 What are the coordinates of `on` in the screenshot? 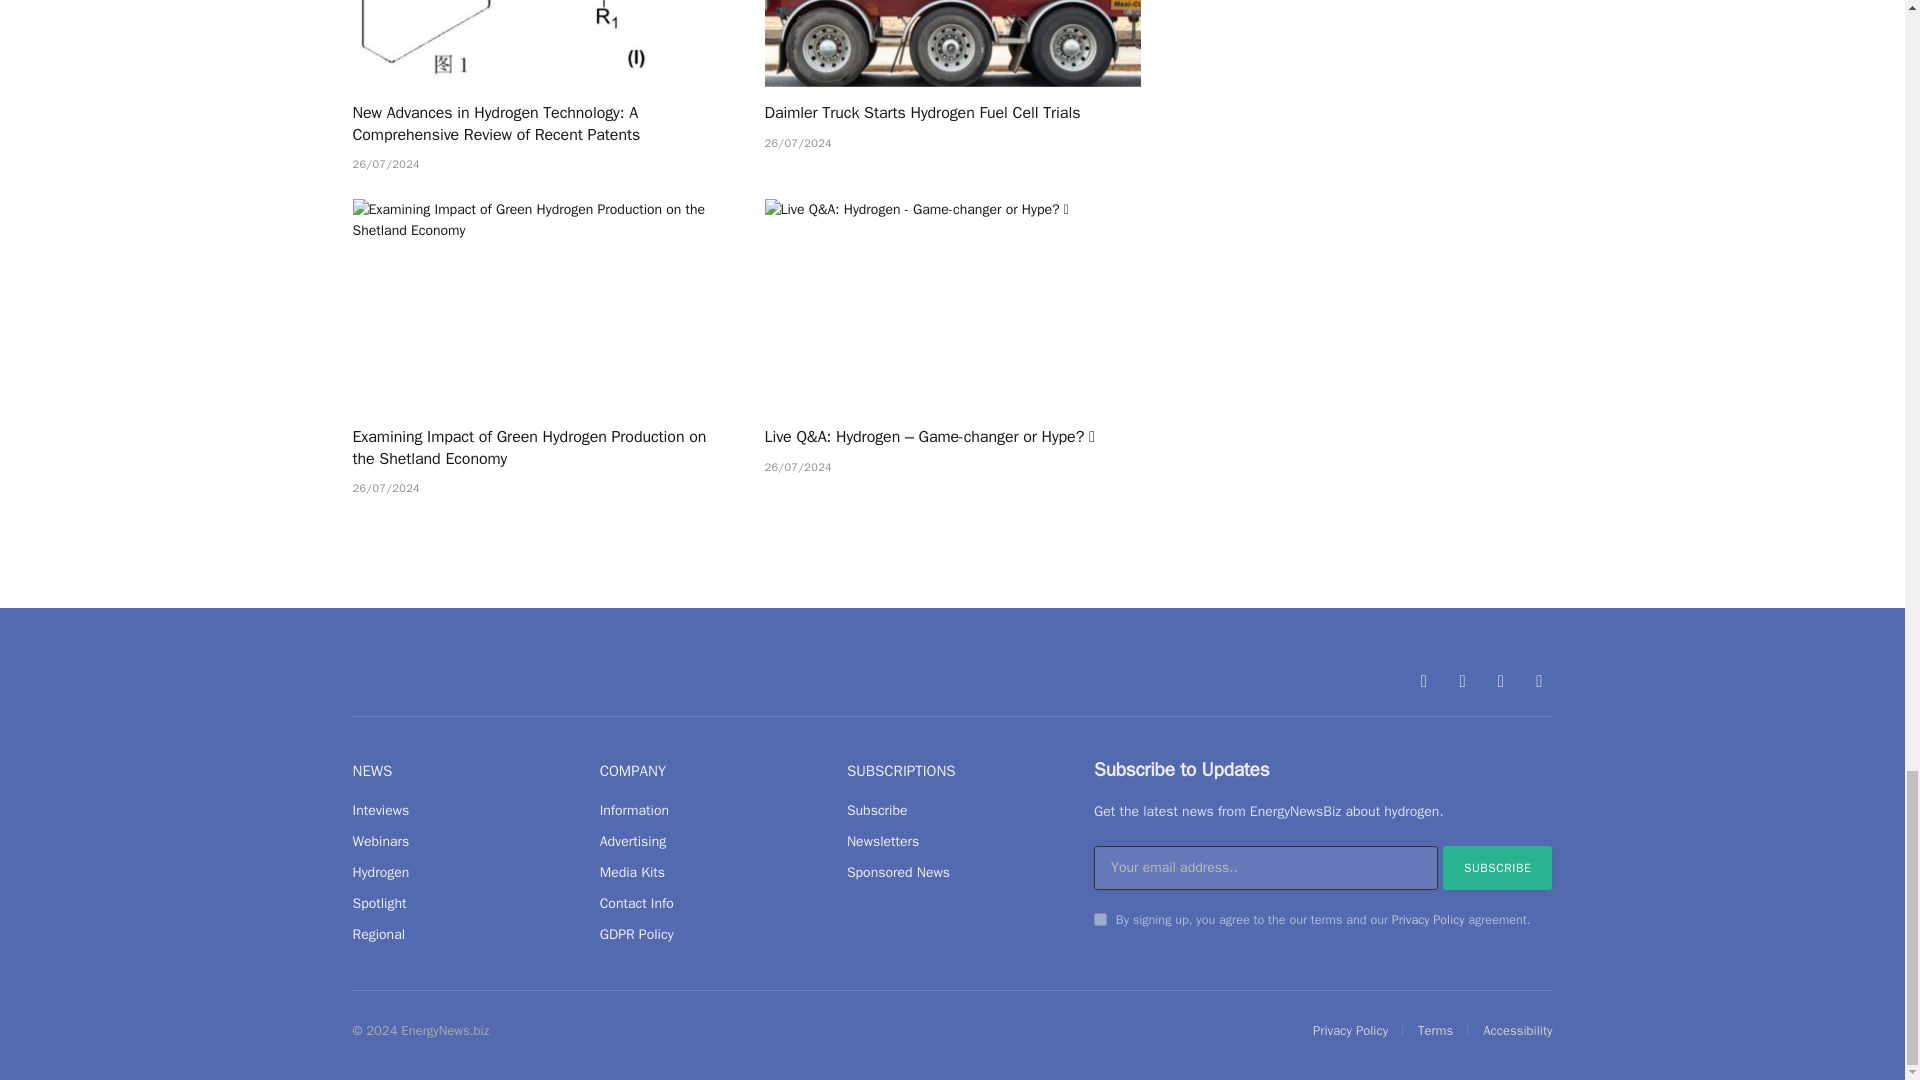 It's located at (1100, 918).